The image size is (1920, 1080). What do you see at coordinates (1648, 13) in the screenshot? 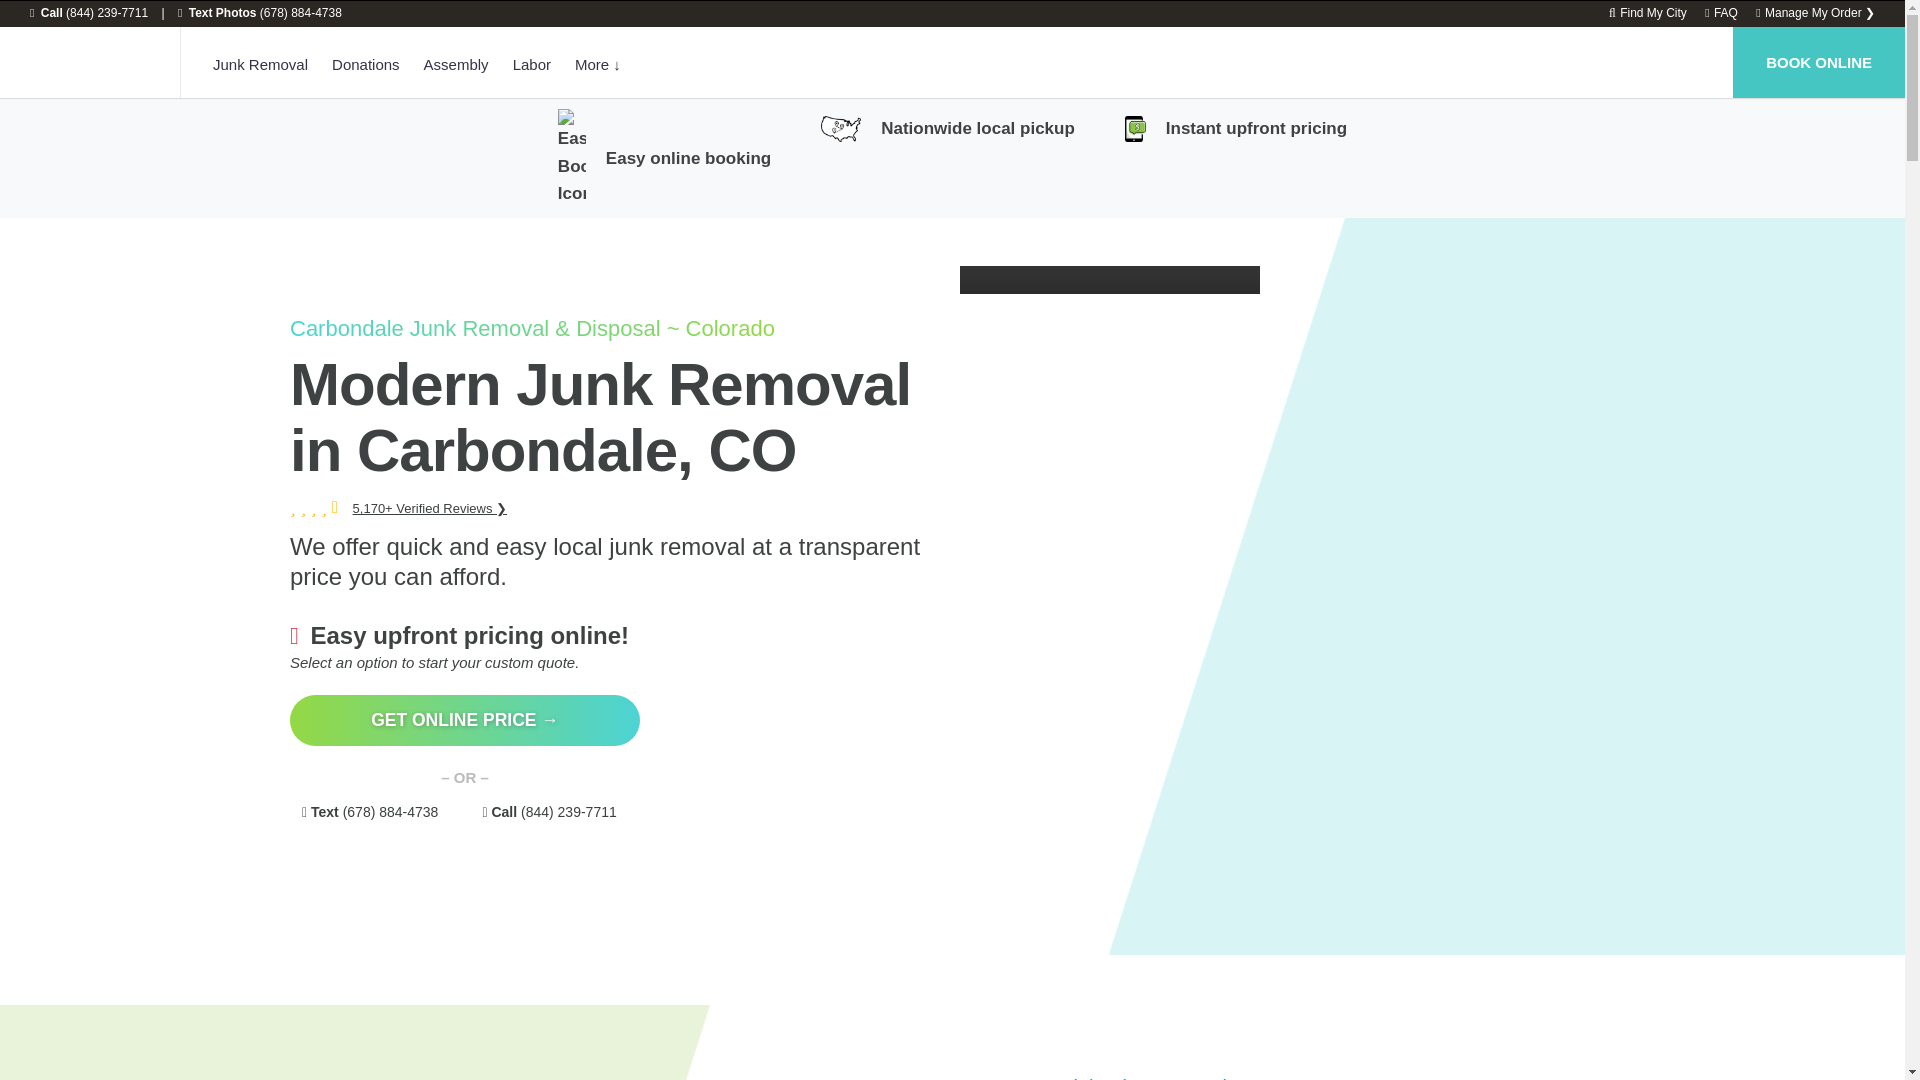
I see `Find My City` at bounding box center [1648, 13].